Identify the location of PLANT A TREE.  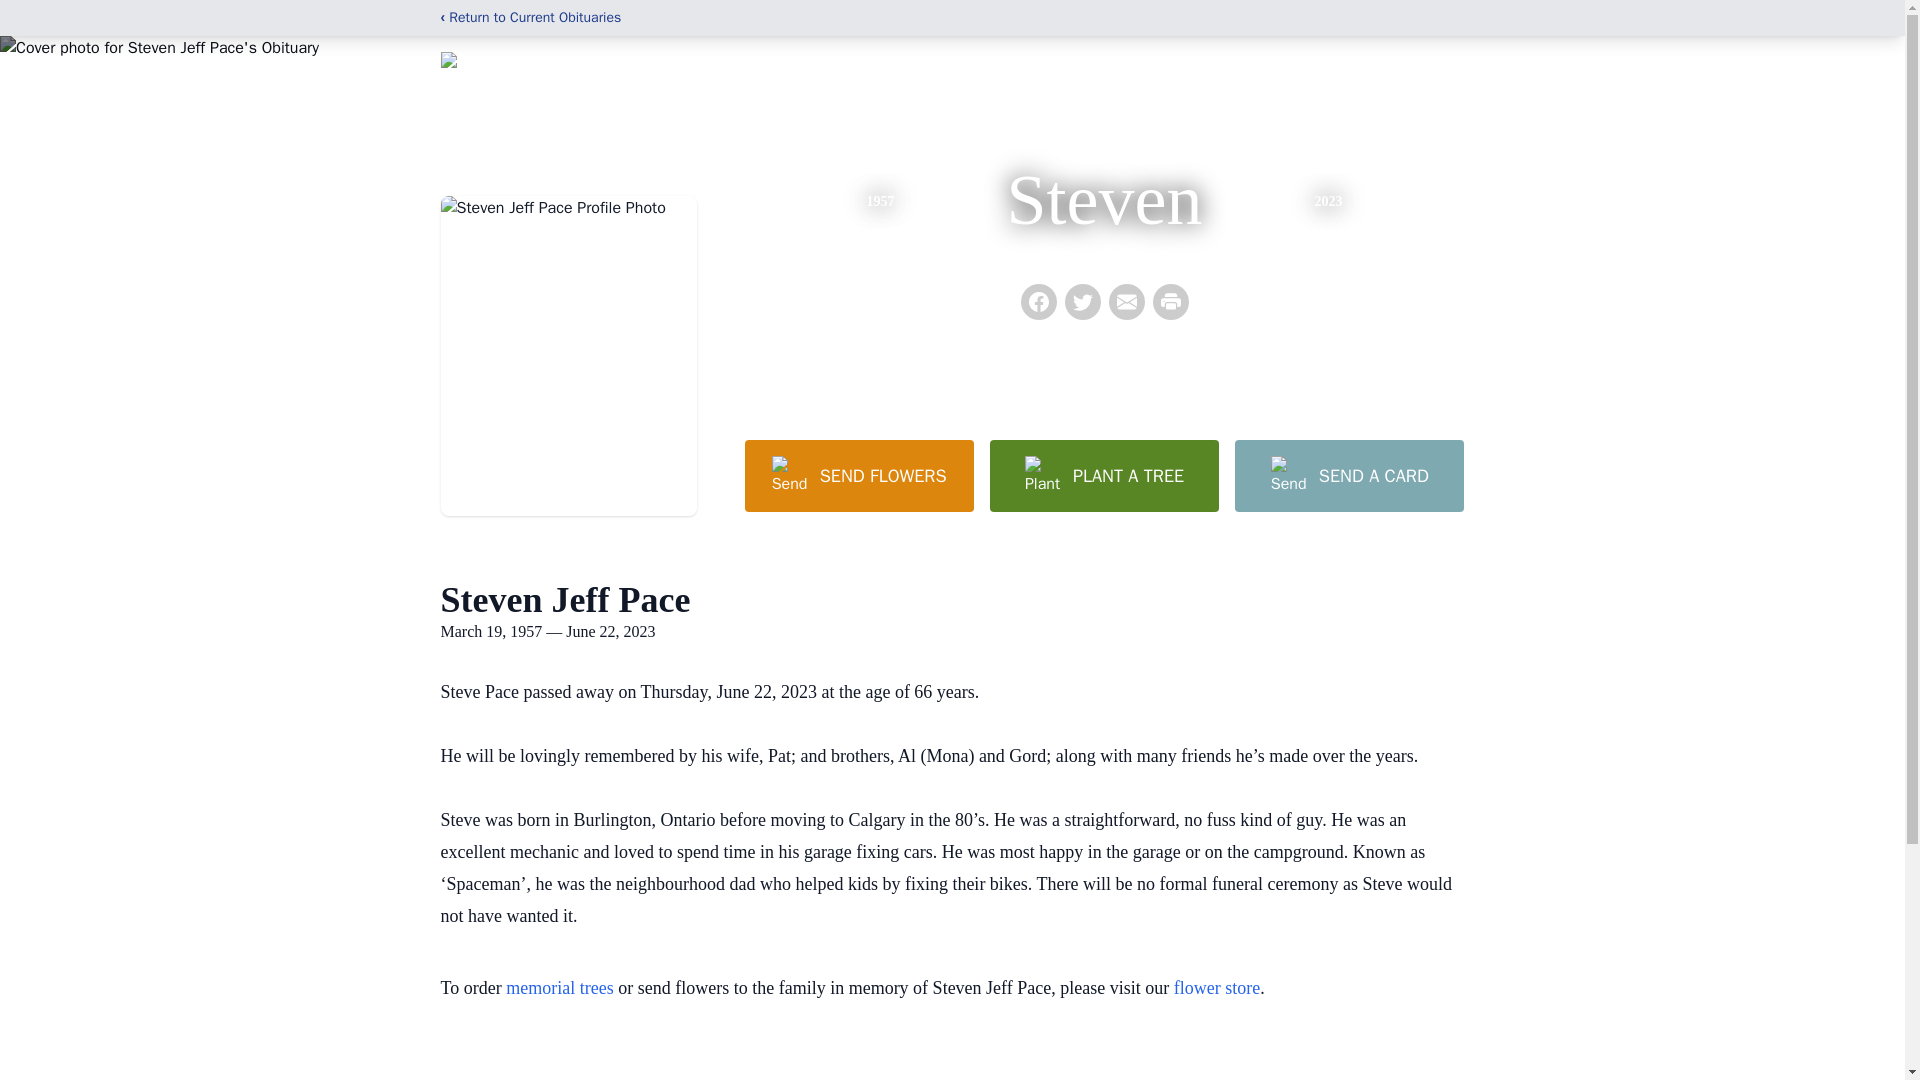
(1104, 475).